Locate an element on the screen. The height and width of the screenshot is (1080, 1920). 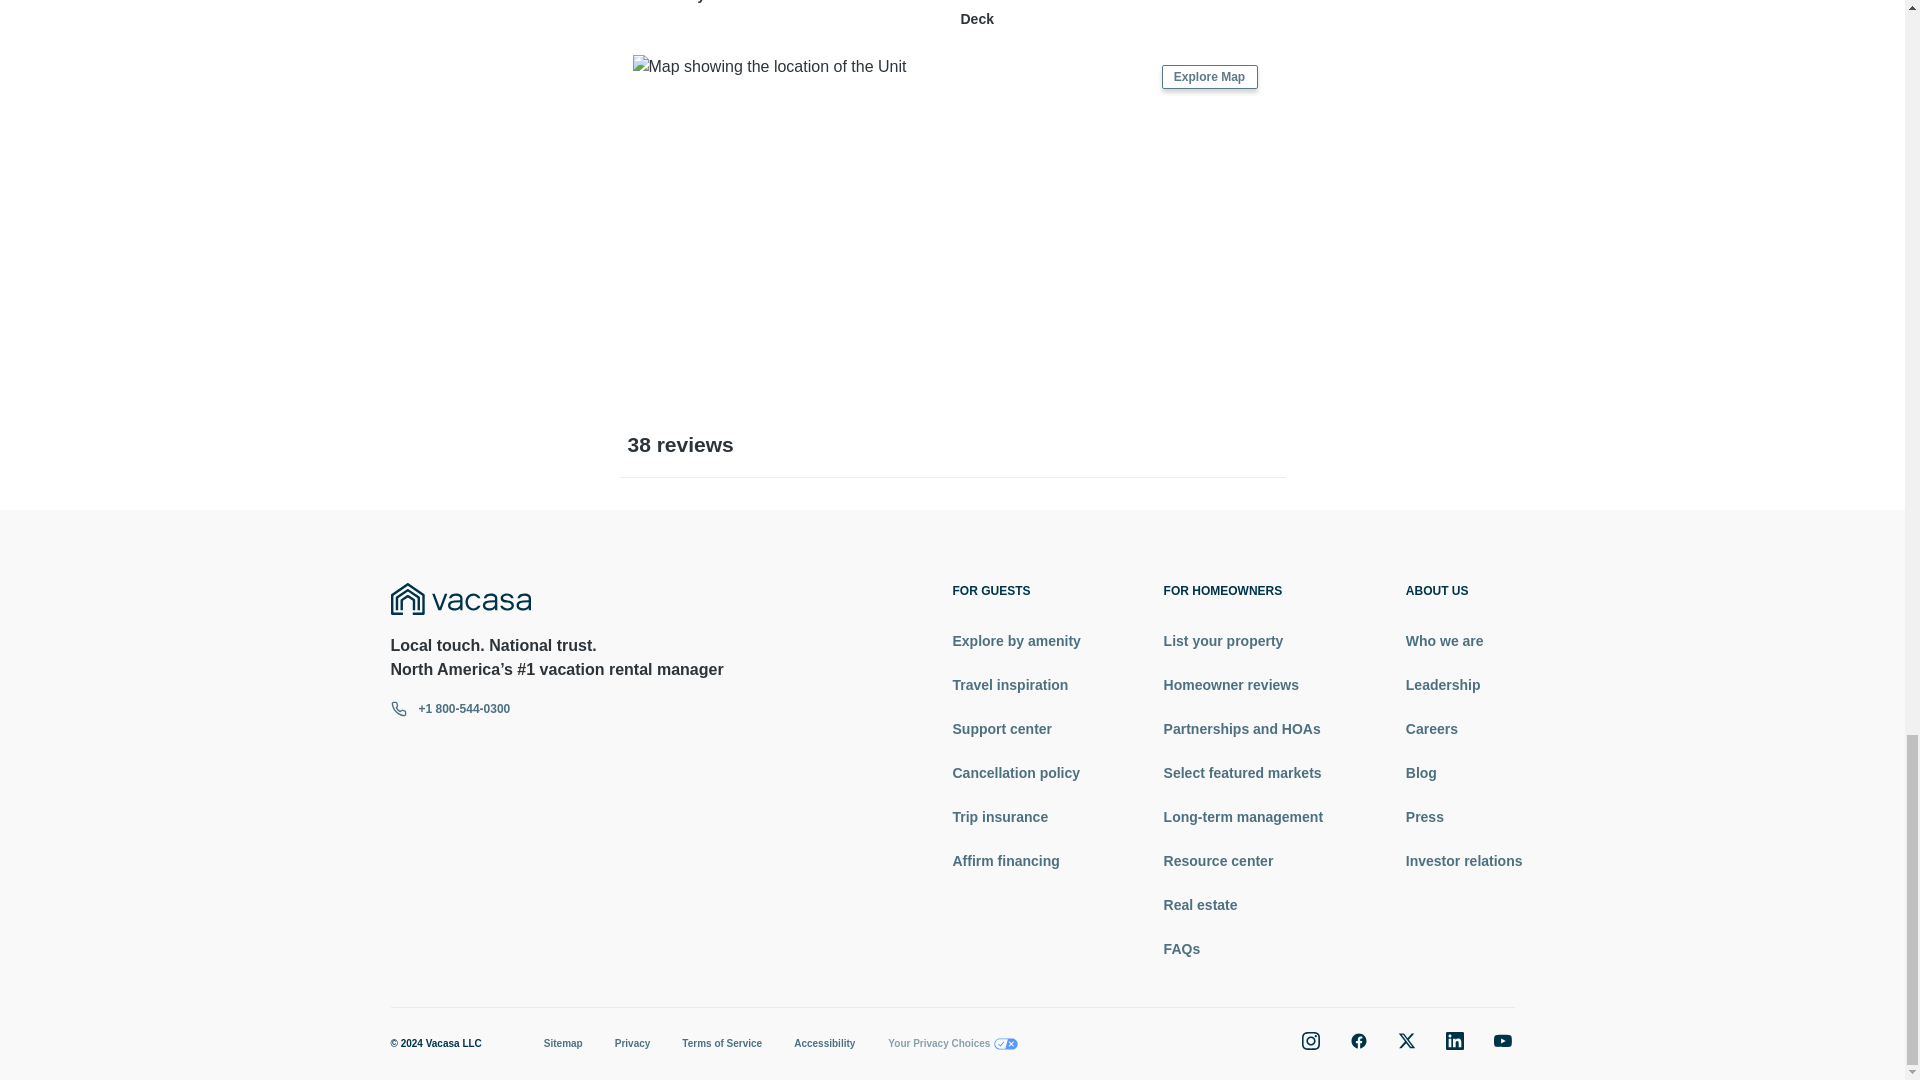
Affirm financing is located at coordinates (1016, 860).